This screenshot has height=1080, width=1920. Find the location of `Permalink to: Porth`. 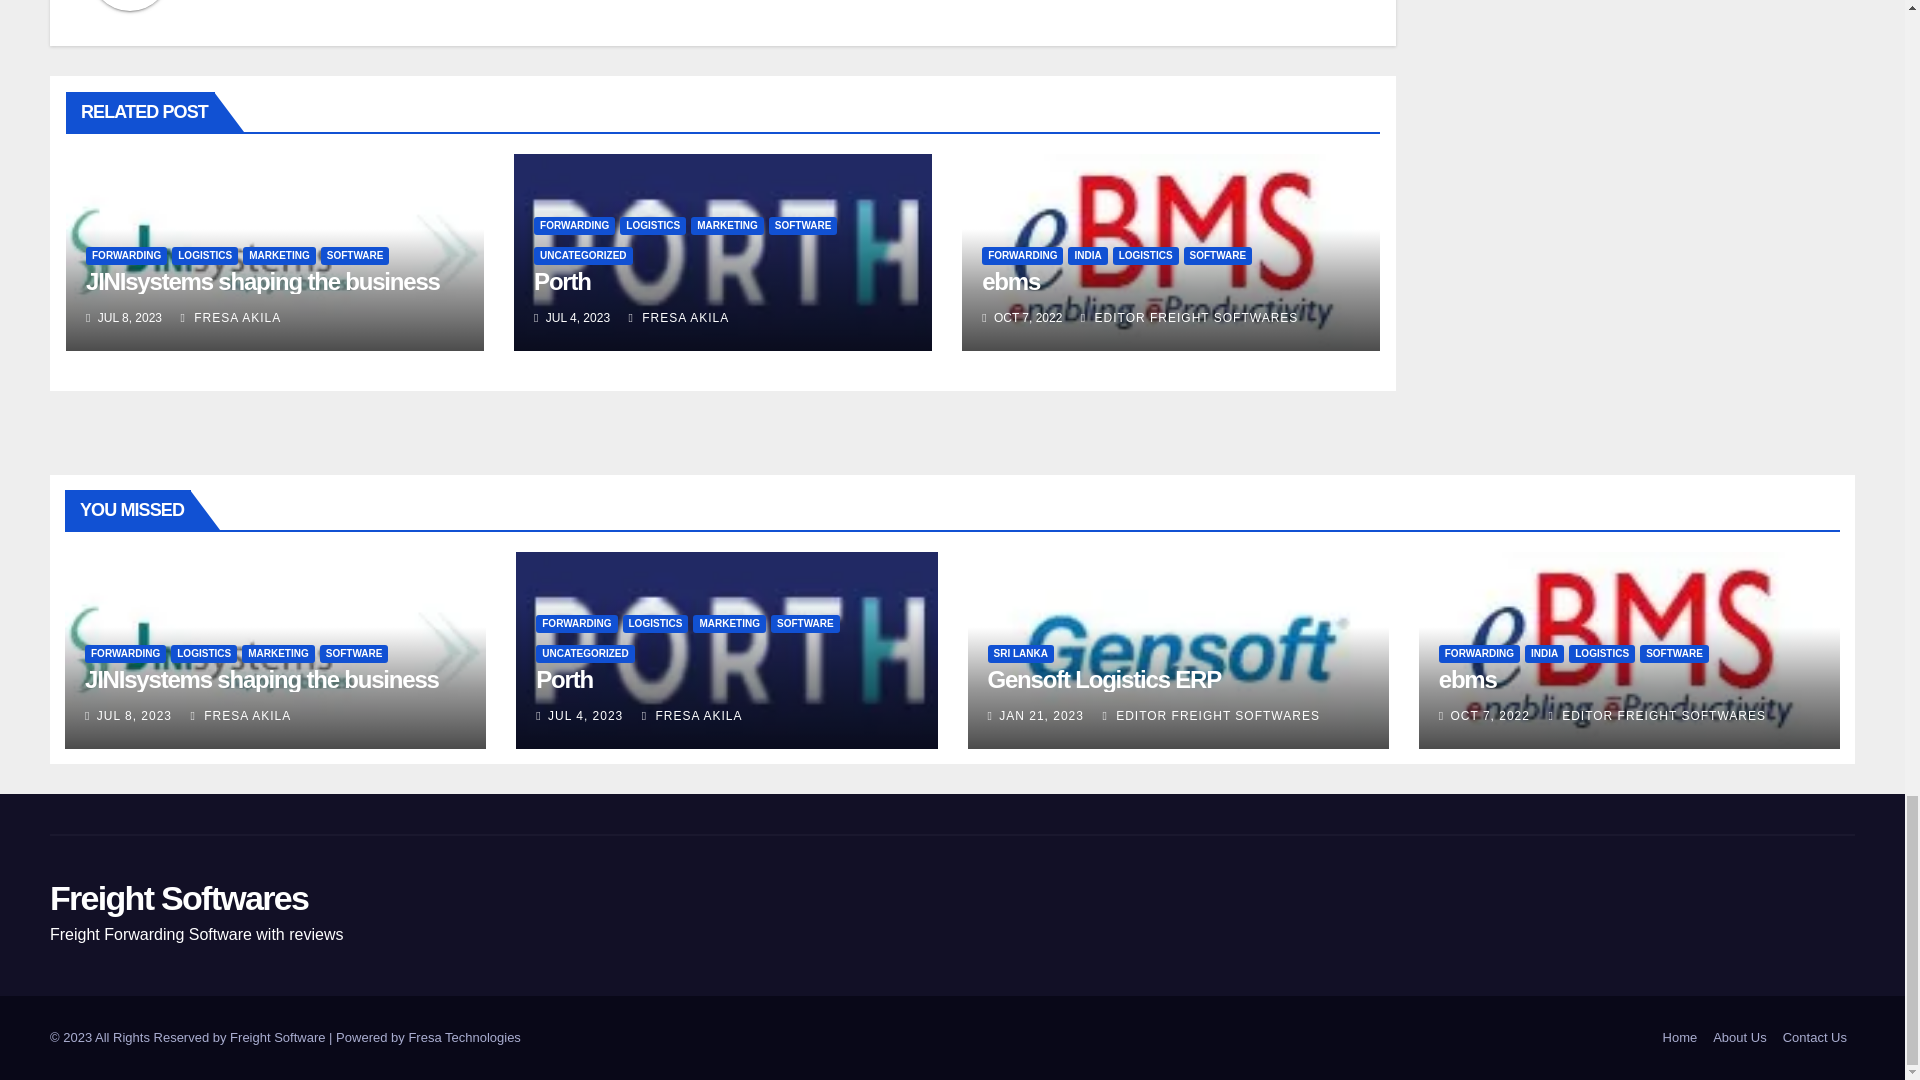

Permalink to: Porth is located at coordinates (564, 680).